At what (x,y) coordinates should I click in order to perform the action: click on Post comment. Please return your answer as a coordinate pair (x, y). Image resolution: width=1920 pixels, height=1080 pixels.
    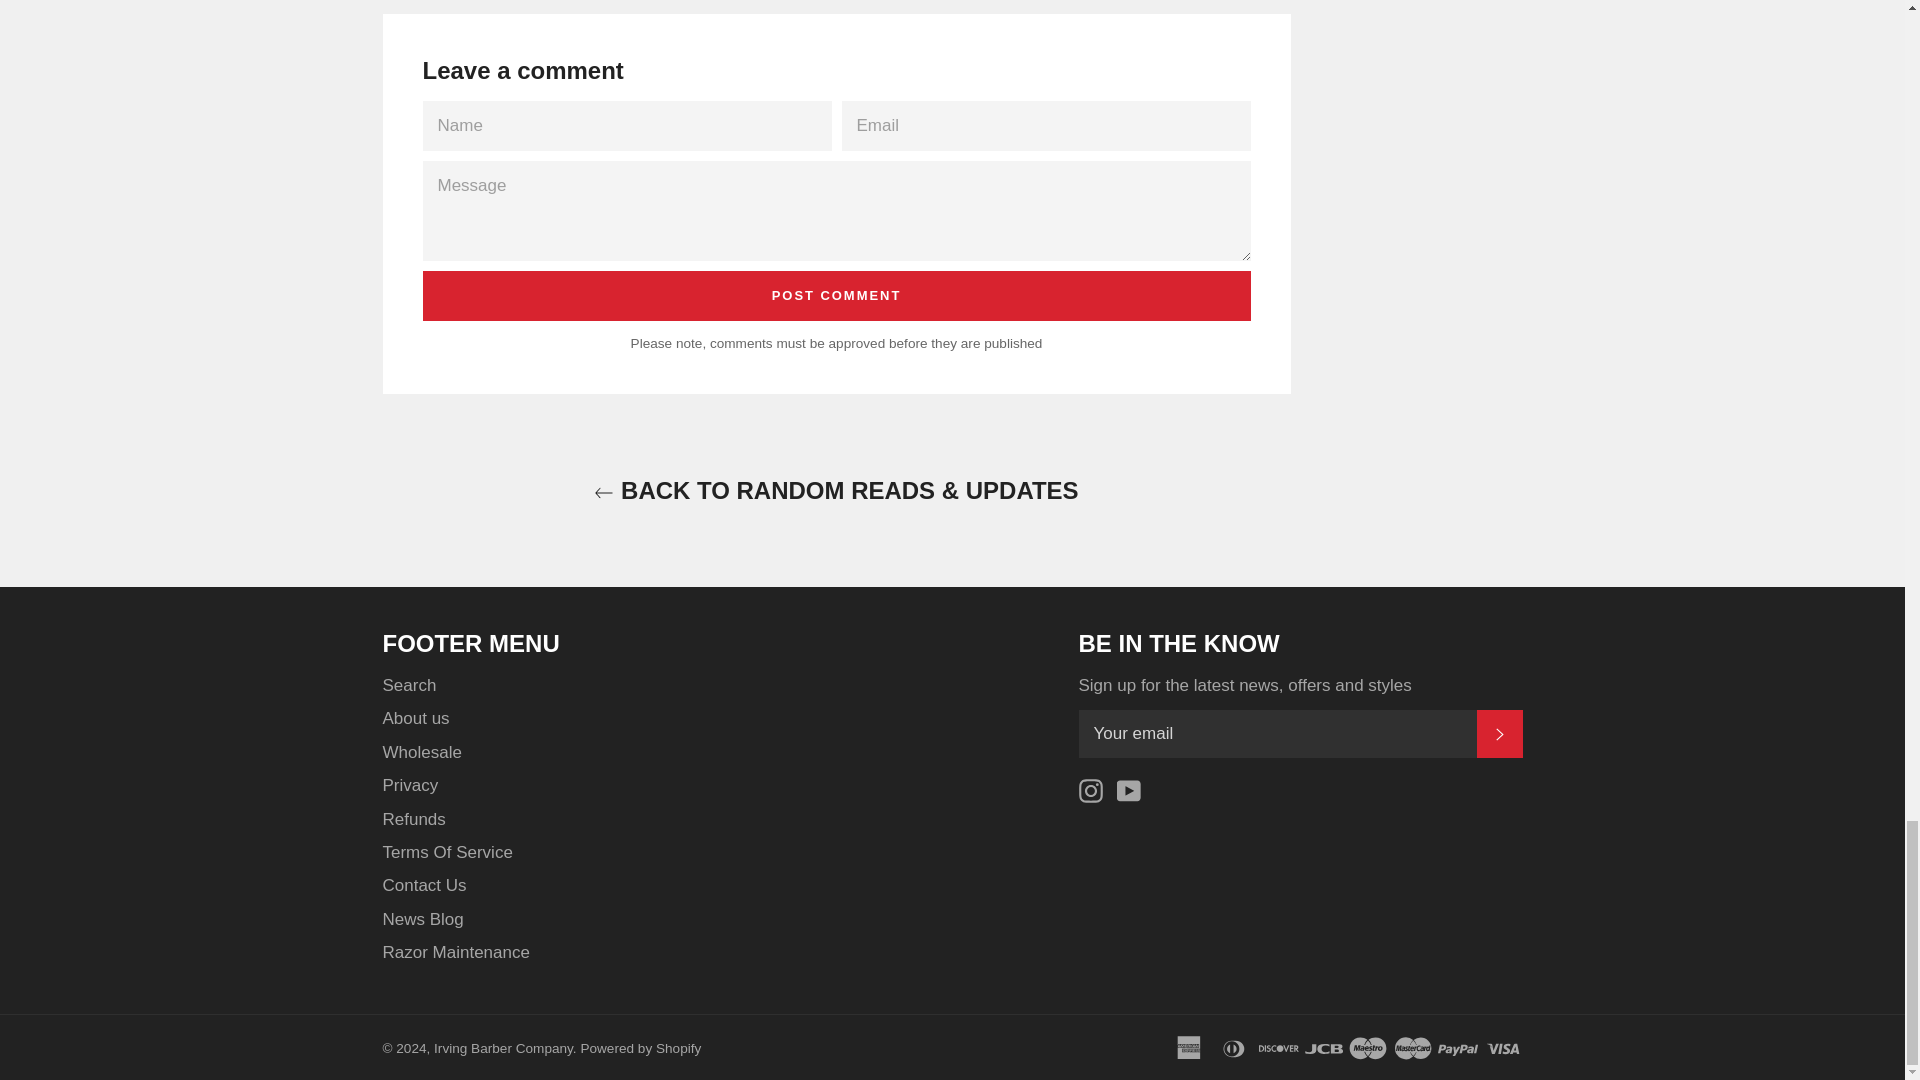
    Looking at the image, I should click on (836, 296).